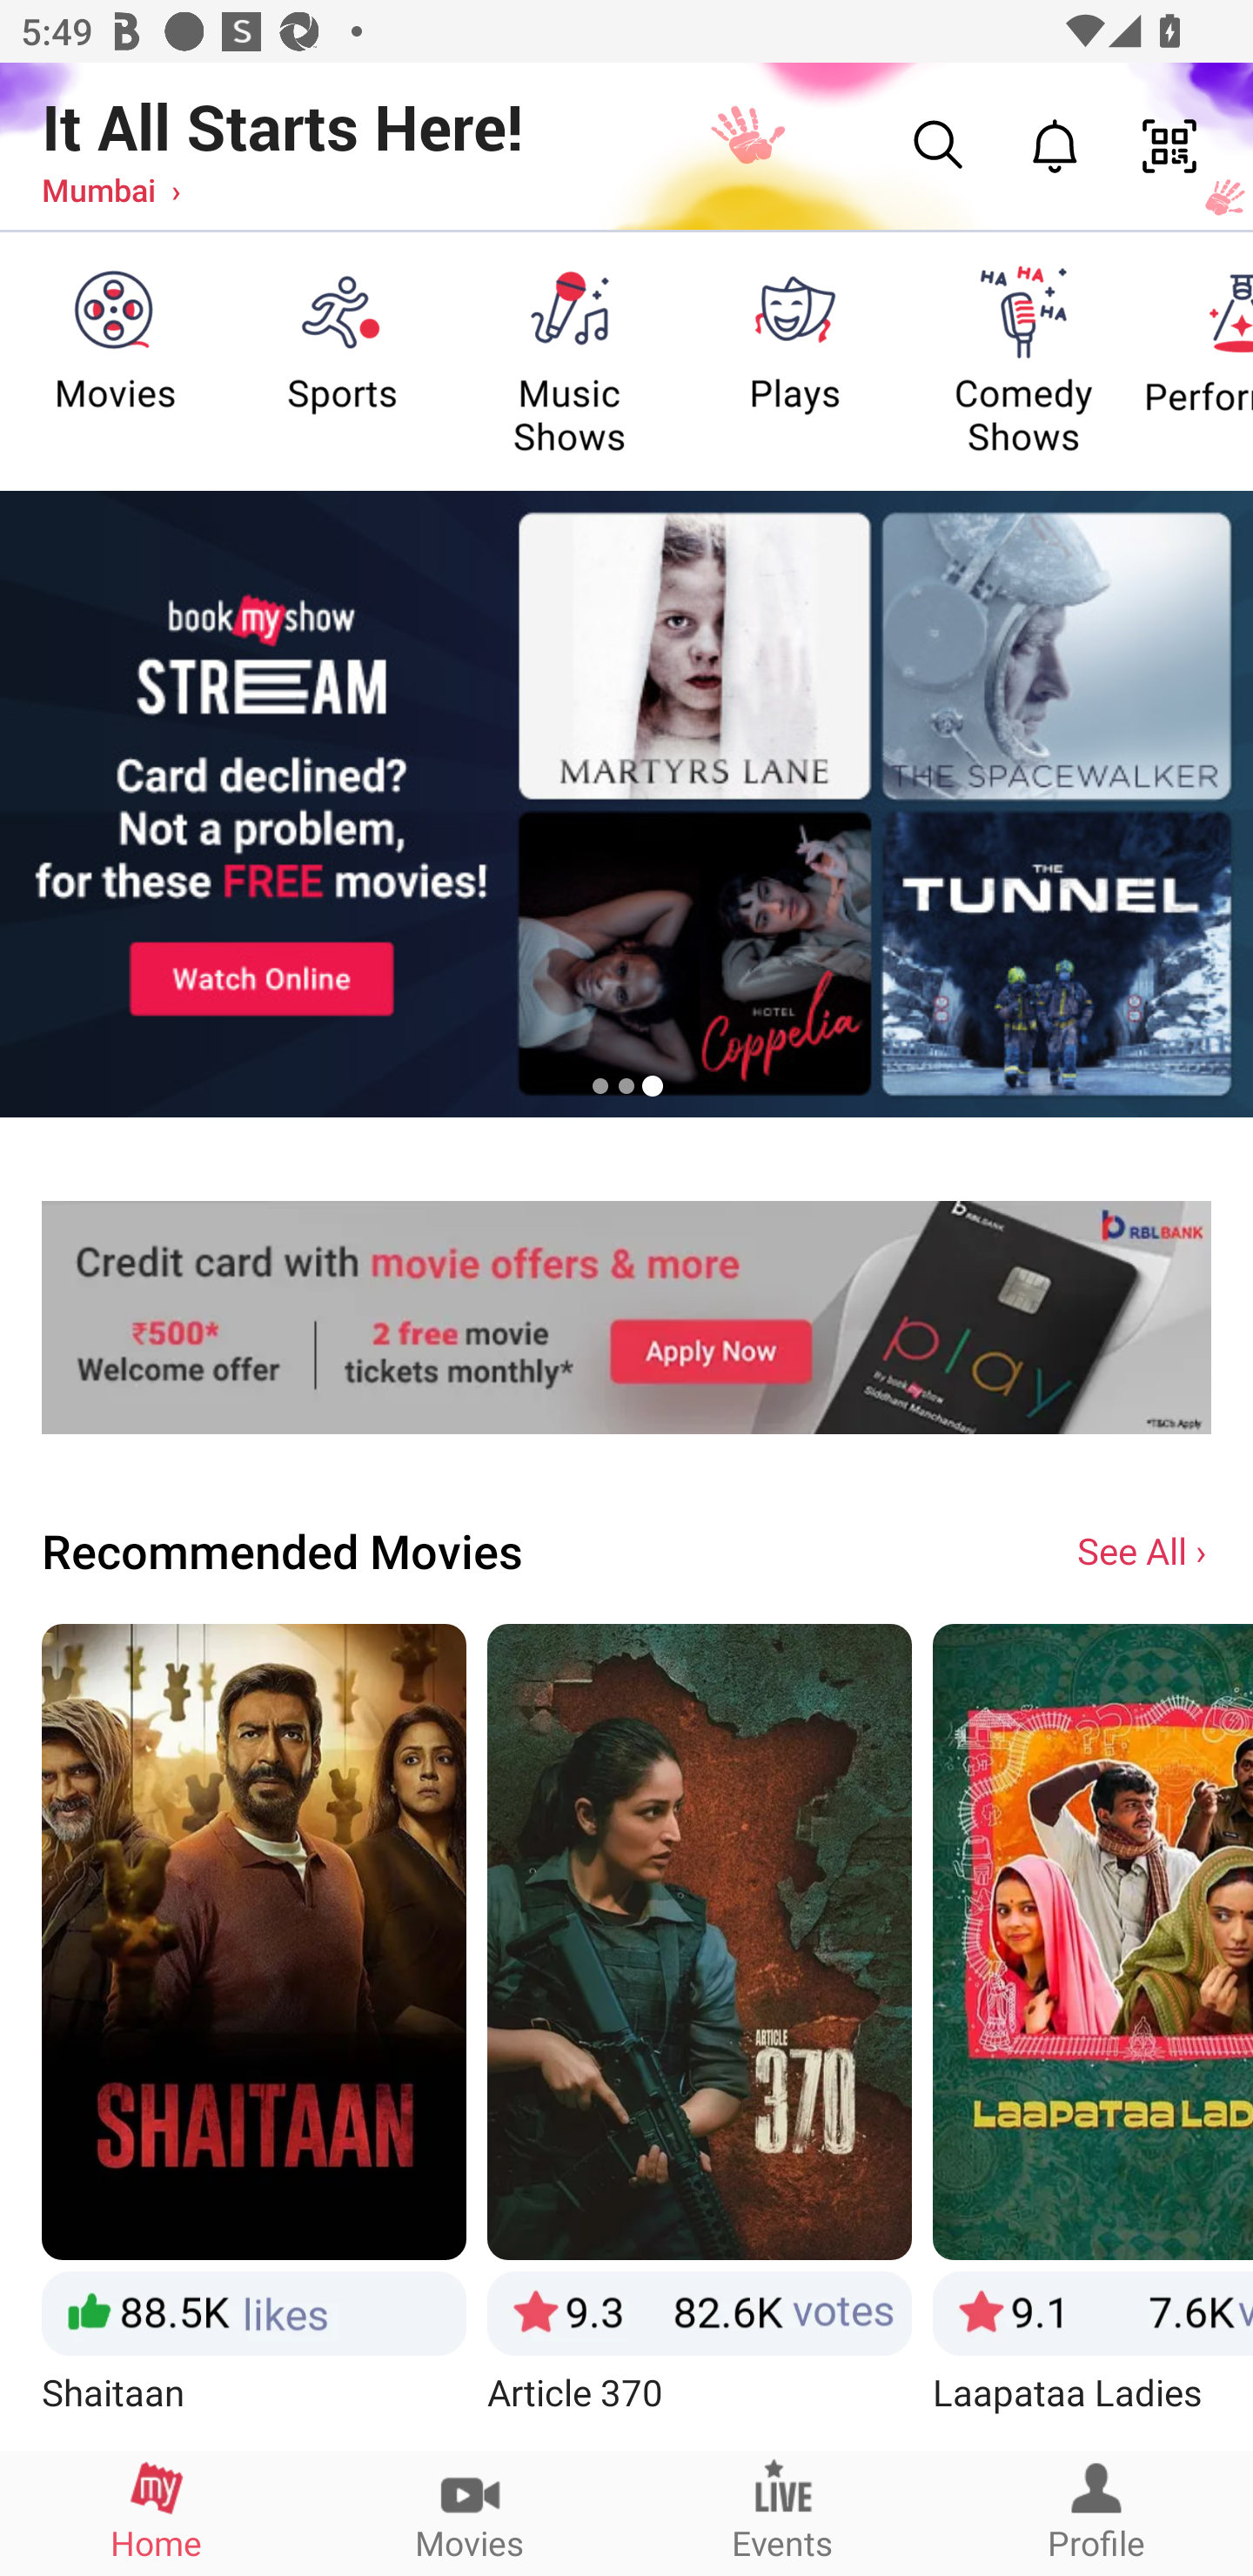  What do you see at coordinates (700, 2036) in the screenshot?
I see `Article 370` at bounding box center [700, 2036].